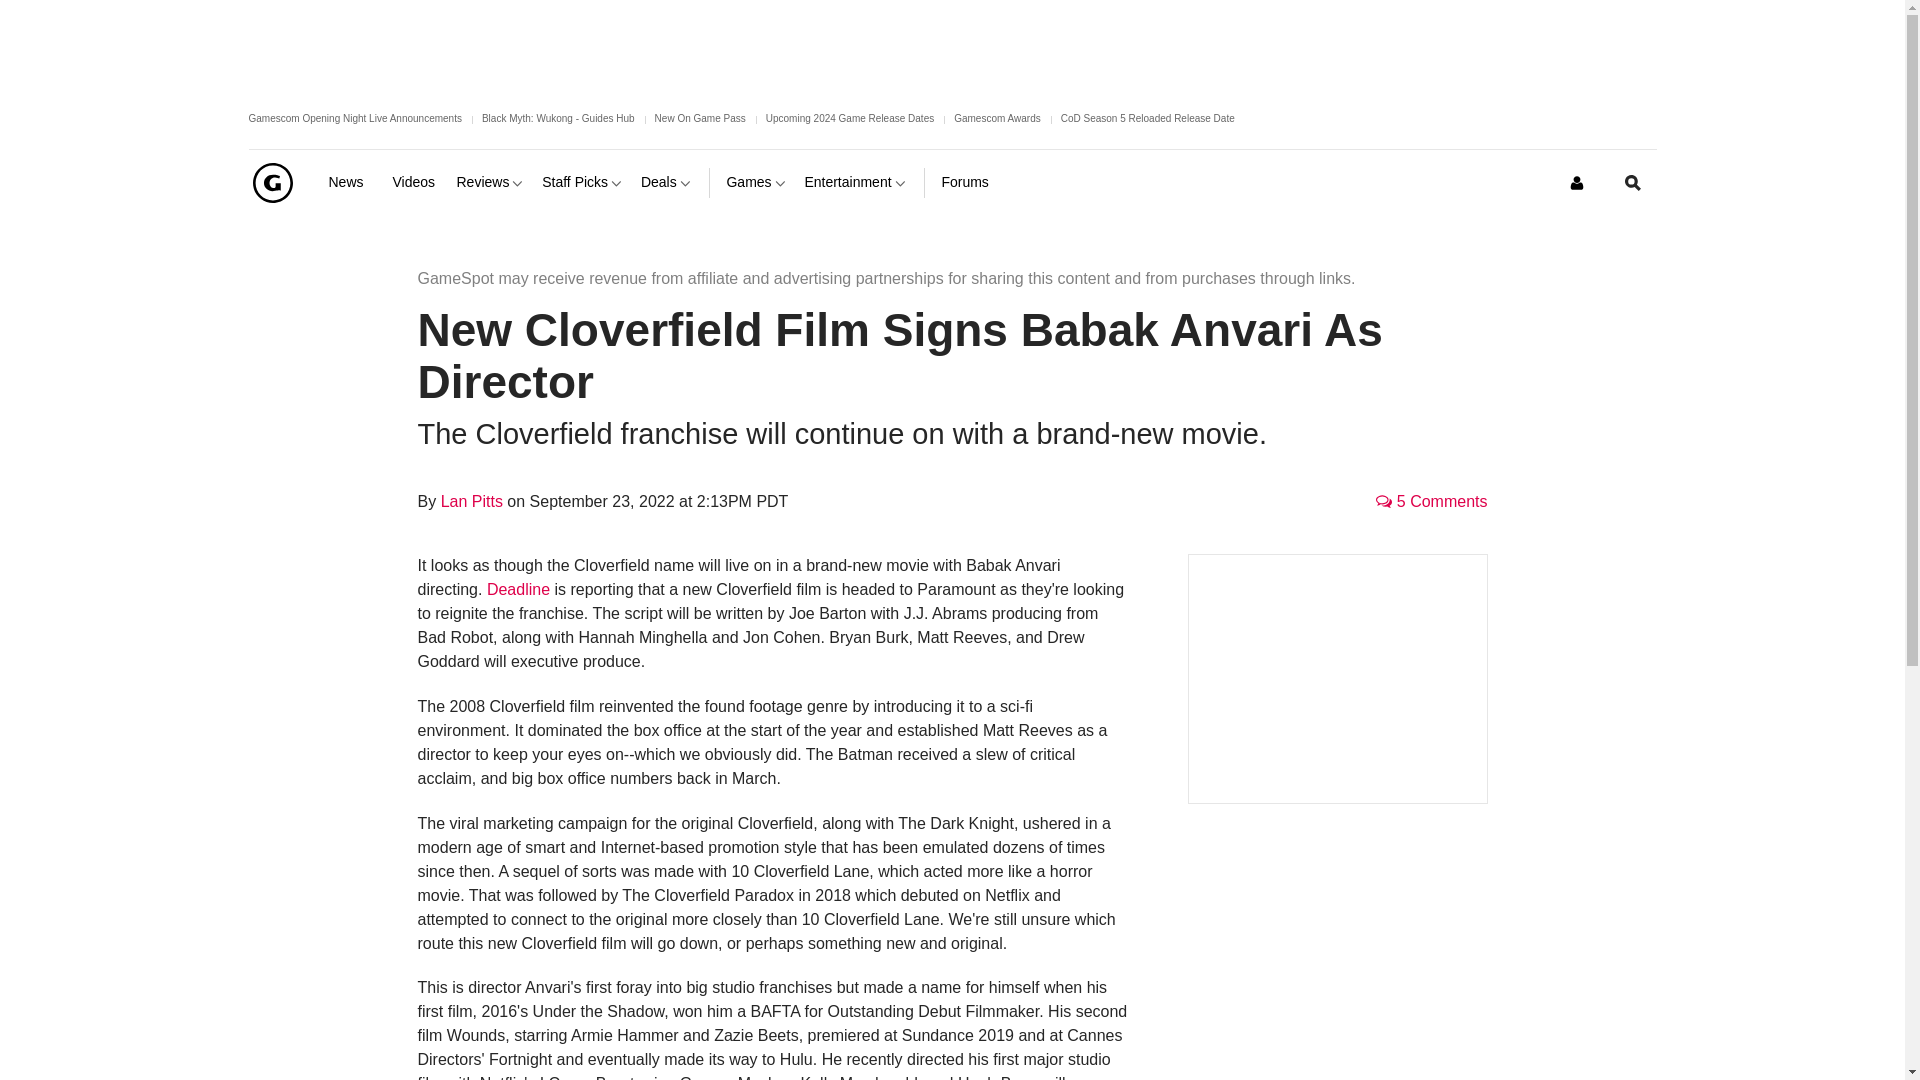 The width and height of the screenshot is (1920, 1080). I want to click on New On Game Pass, so click(700, 118).